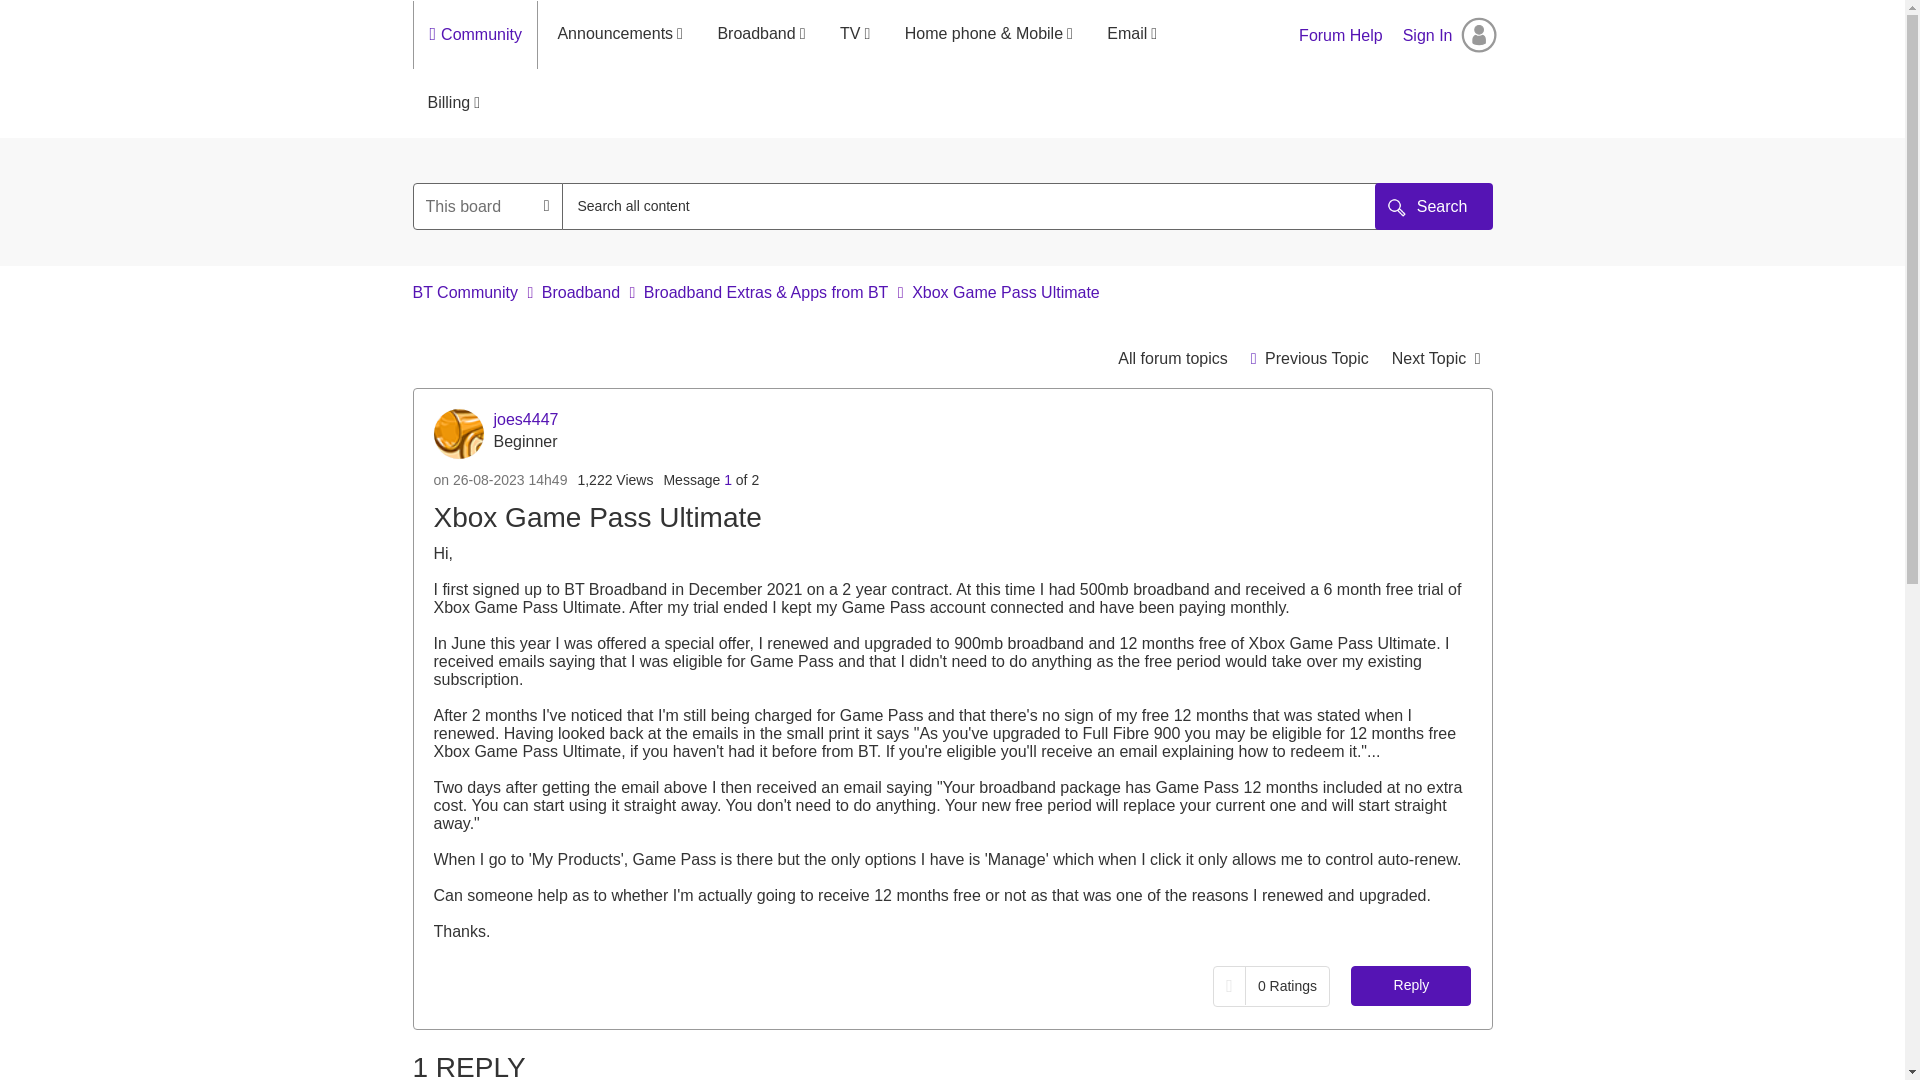  What do you see at coordinates (1450, 35) in the screenshot?
I see `Sign In` at bounding box center [1450, 35].